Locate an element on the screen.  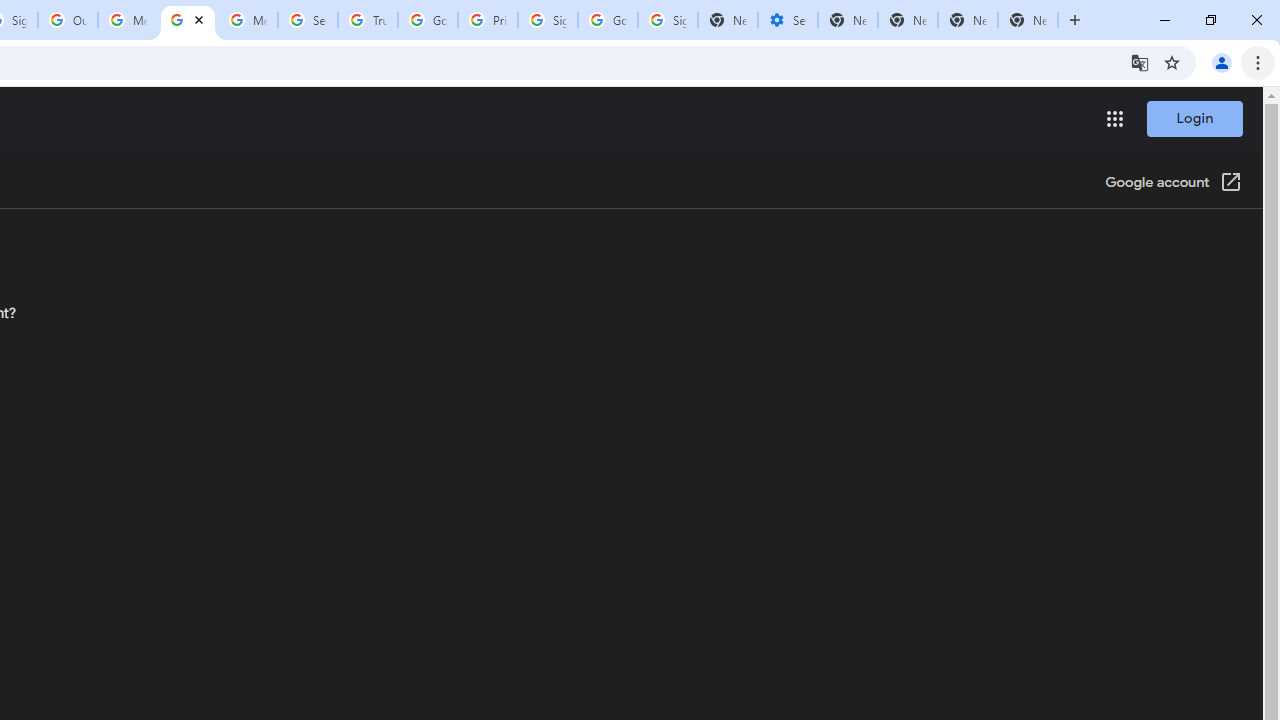
Translate this page is located at coordinates (1140, 62).